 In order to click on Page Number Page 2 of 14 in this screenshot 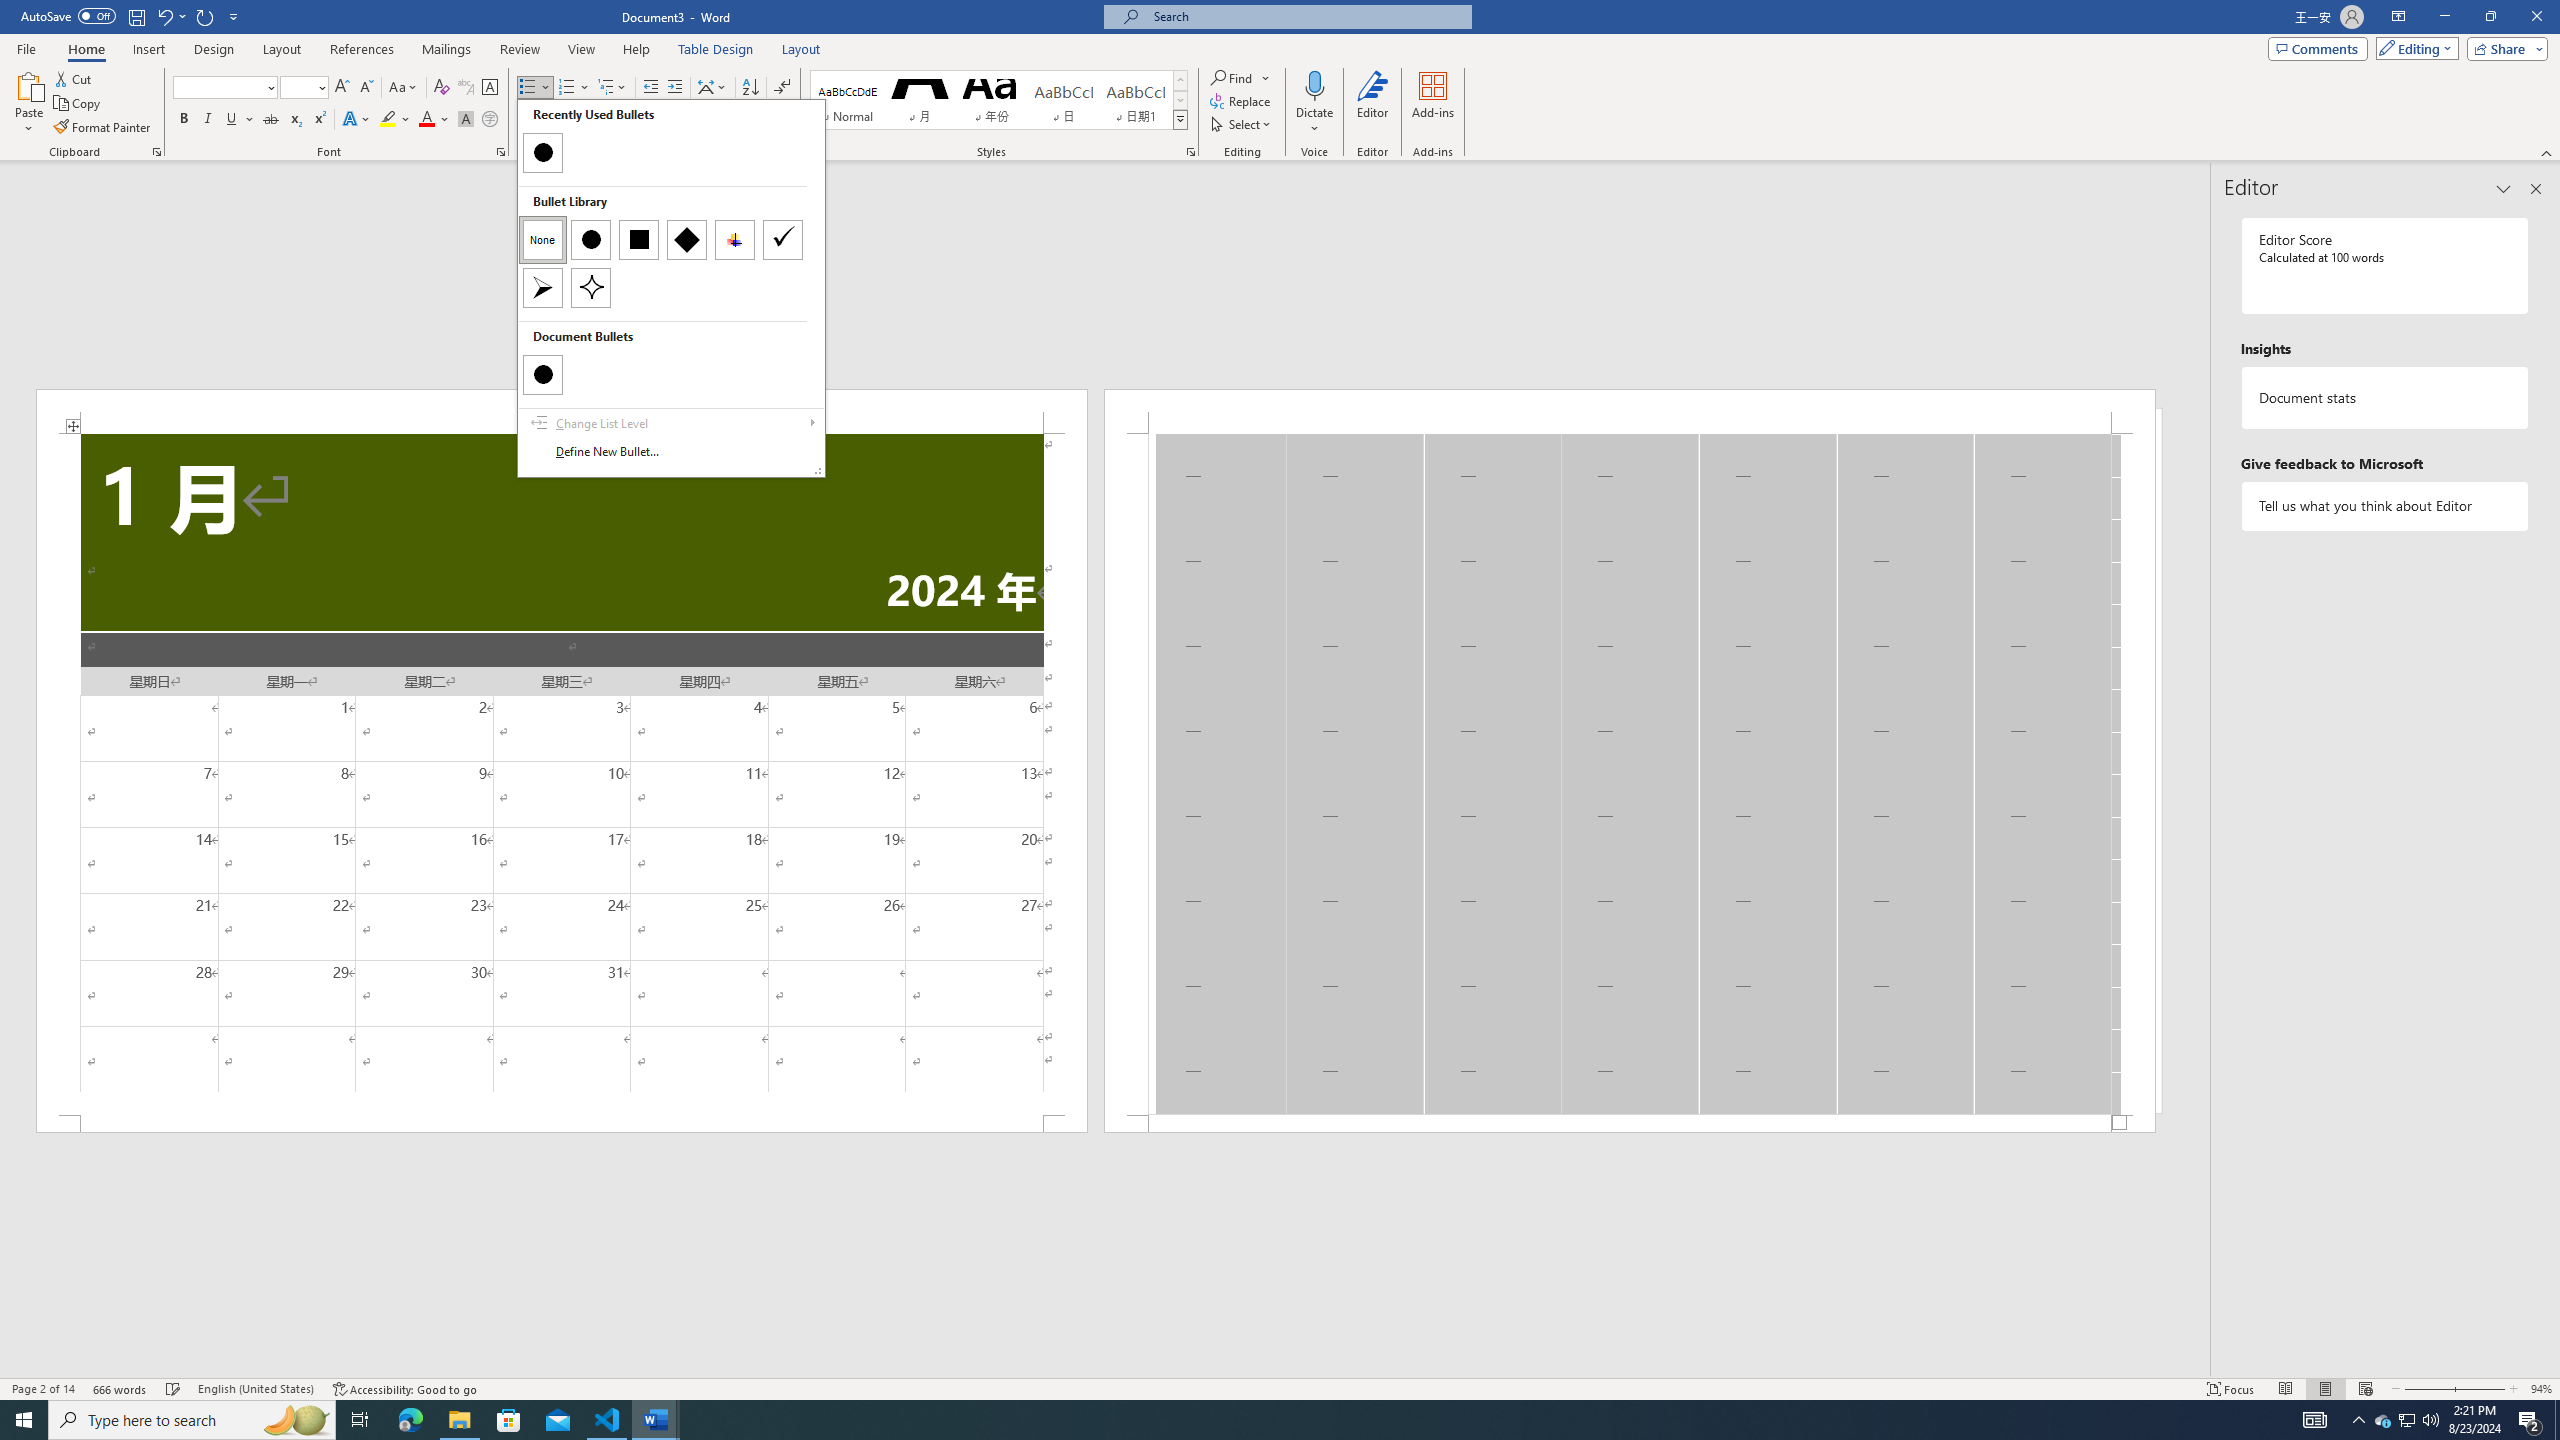, I will do `click(43, 1389)`.